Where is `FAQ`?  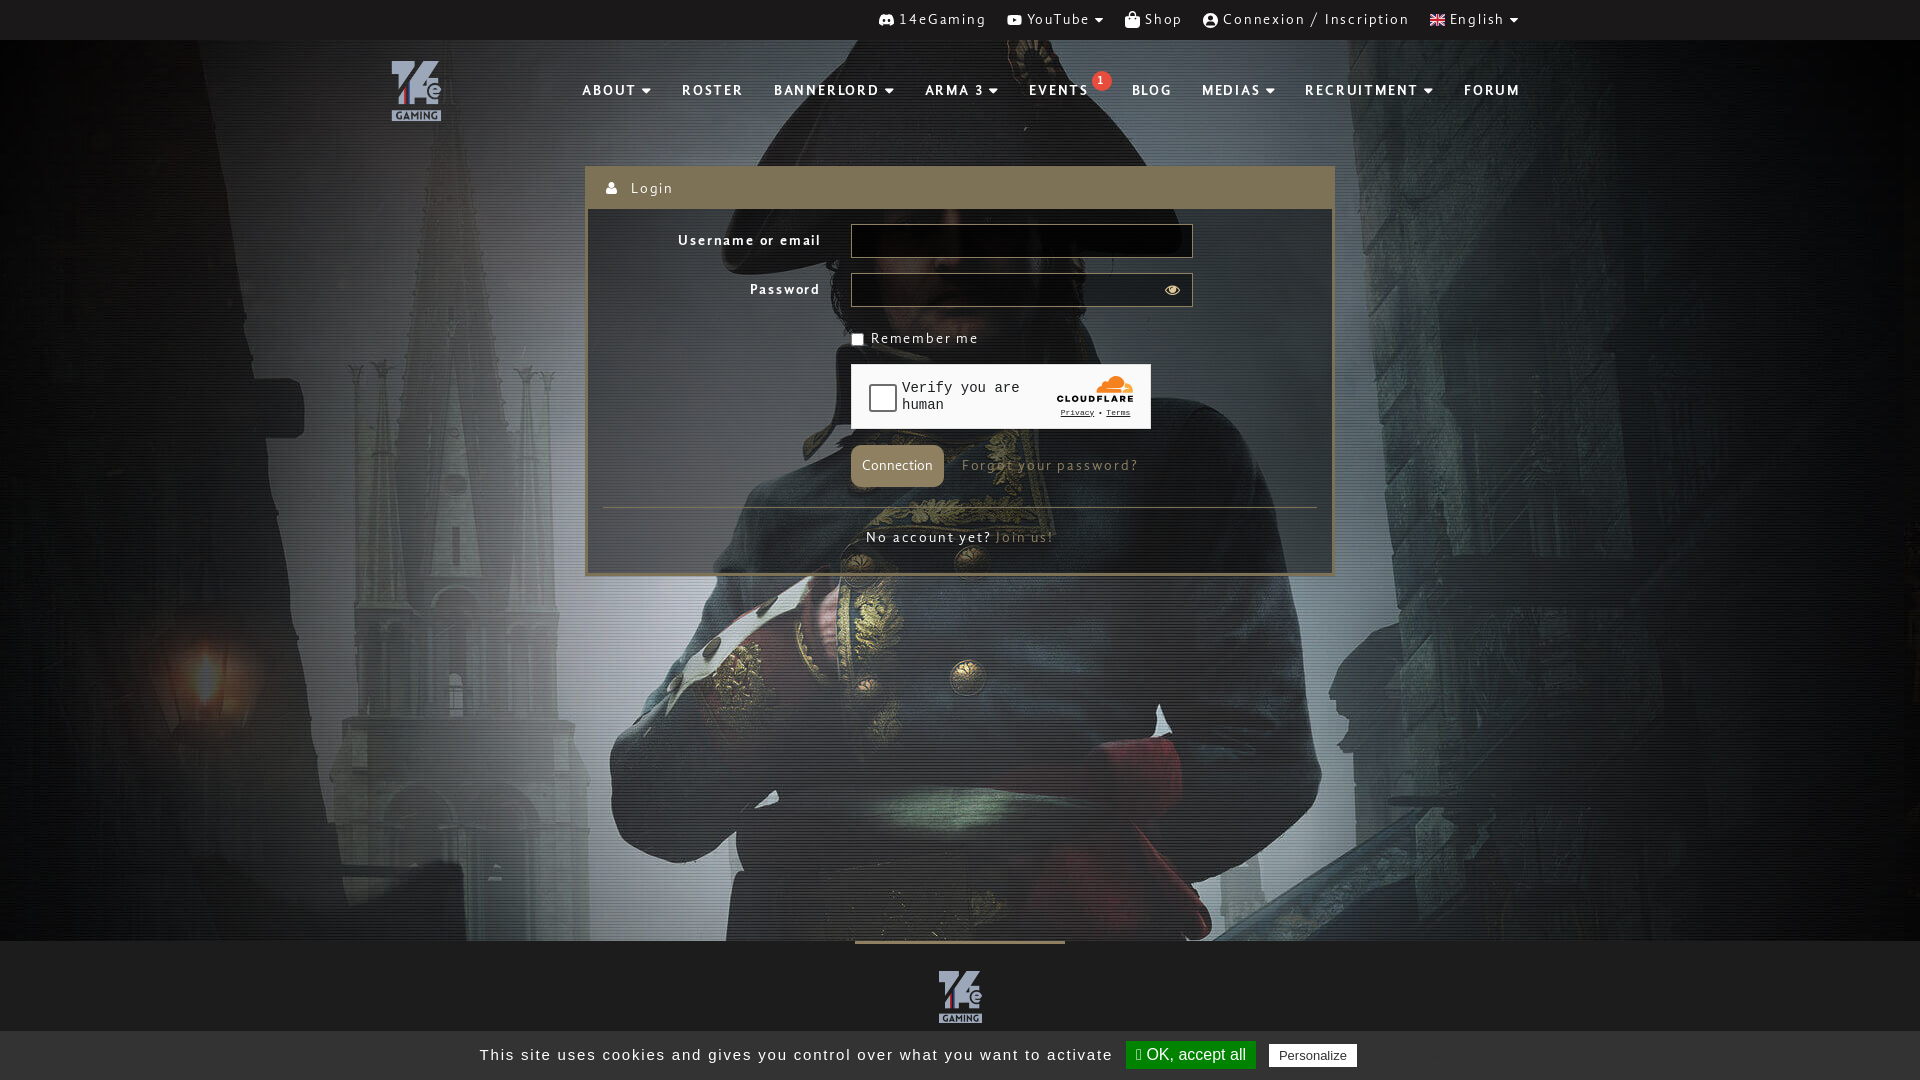
FAQ is located at coordinates (1332, 1050).